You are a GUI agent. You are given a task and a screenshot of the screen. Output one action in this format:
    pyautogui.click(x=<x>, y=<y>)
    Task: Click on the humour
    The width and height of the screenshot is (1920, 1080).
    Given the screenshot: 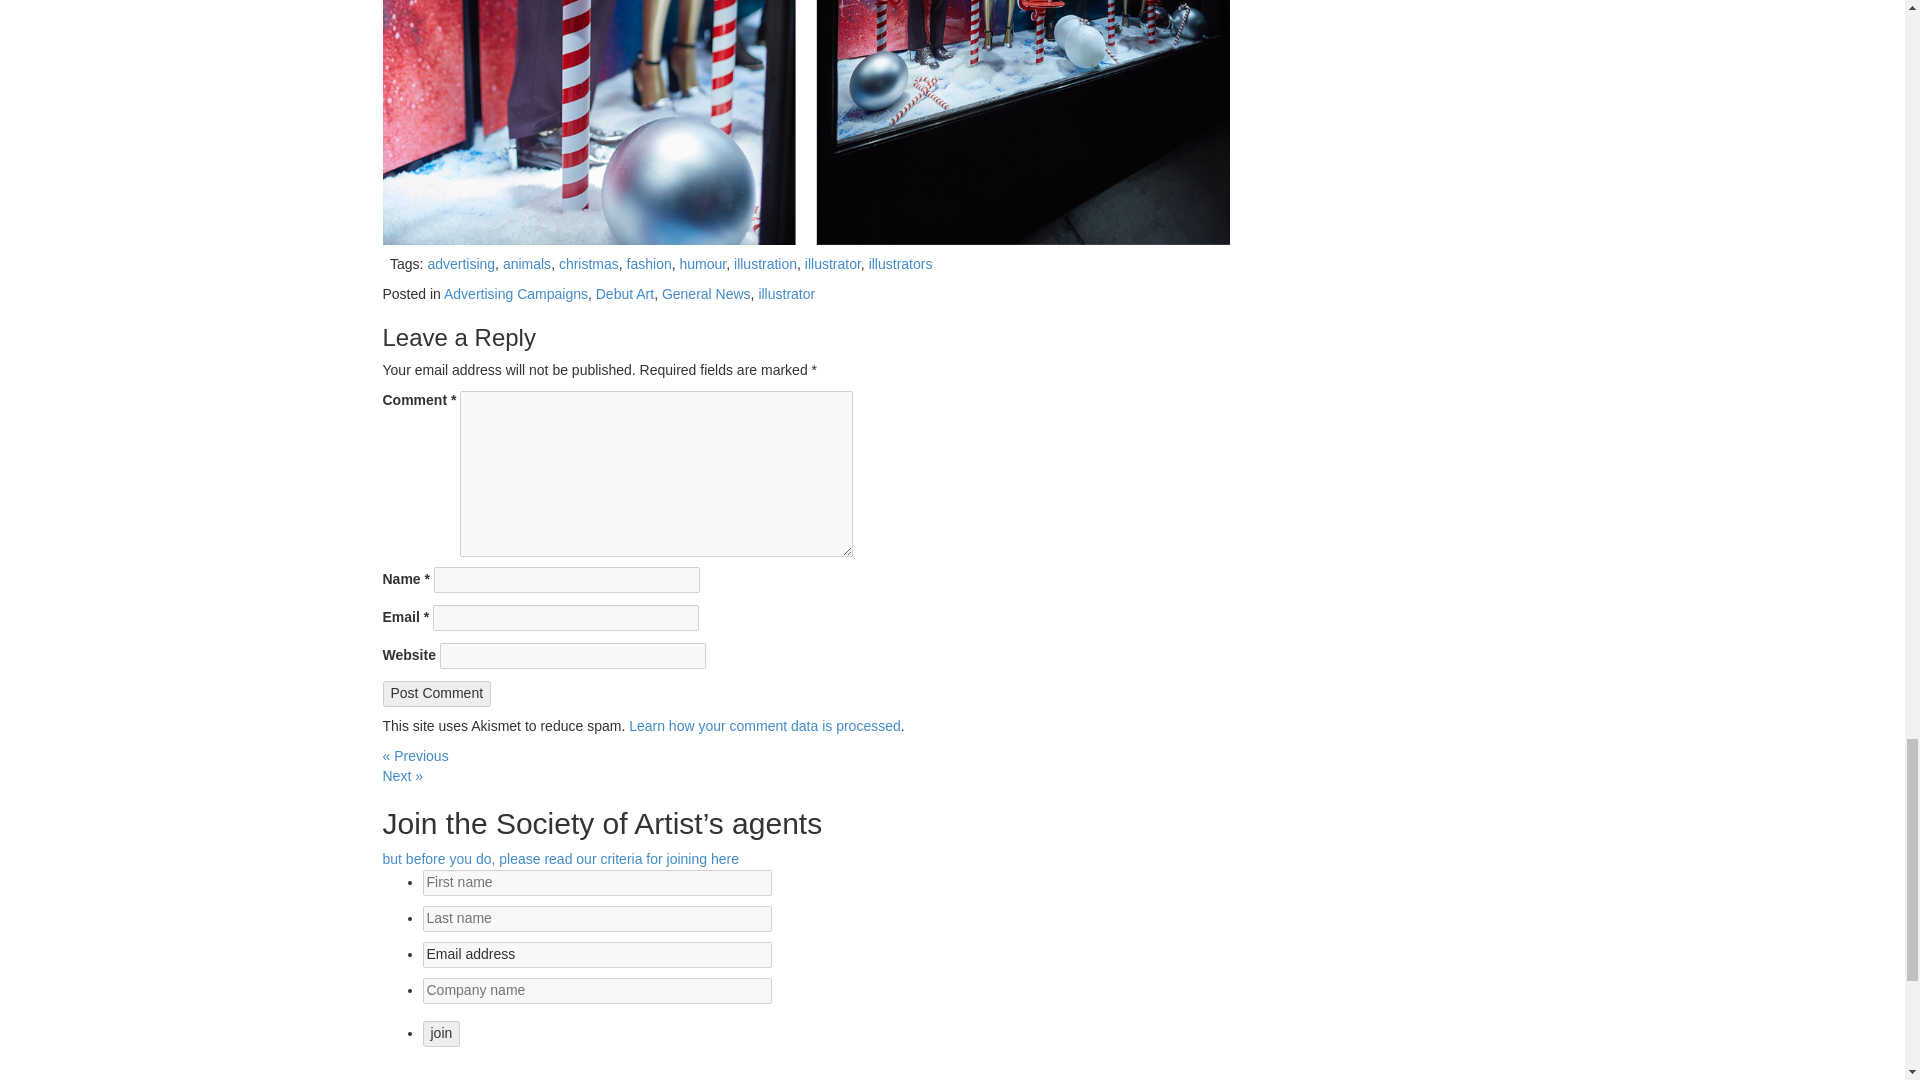 What is the action you would take?
    pyautogui.click(x=703, y=264)
    